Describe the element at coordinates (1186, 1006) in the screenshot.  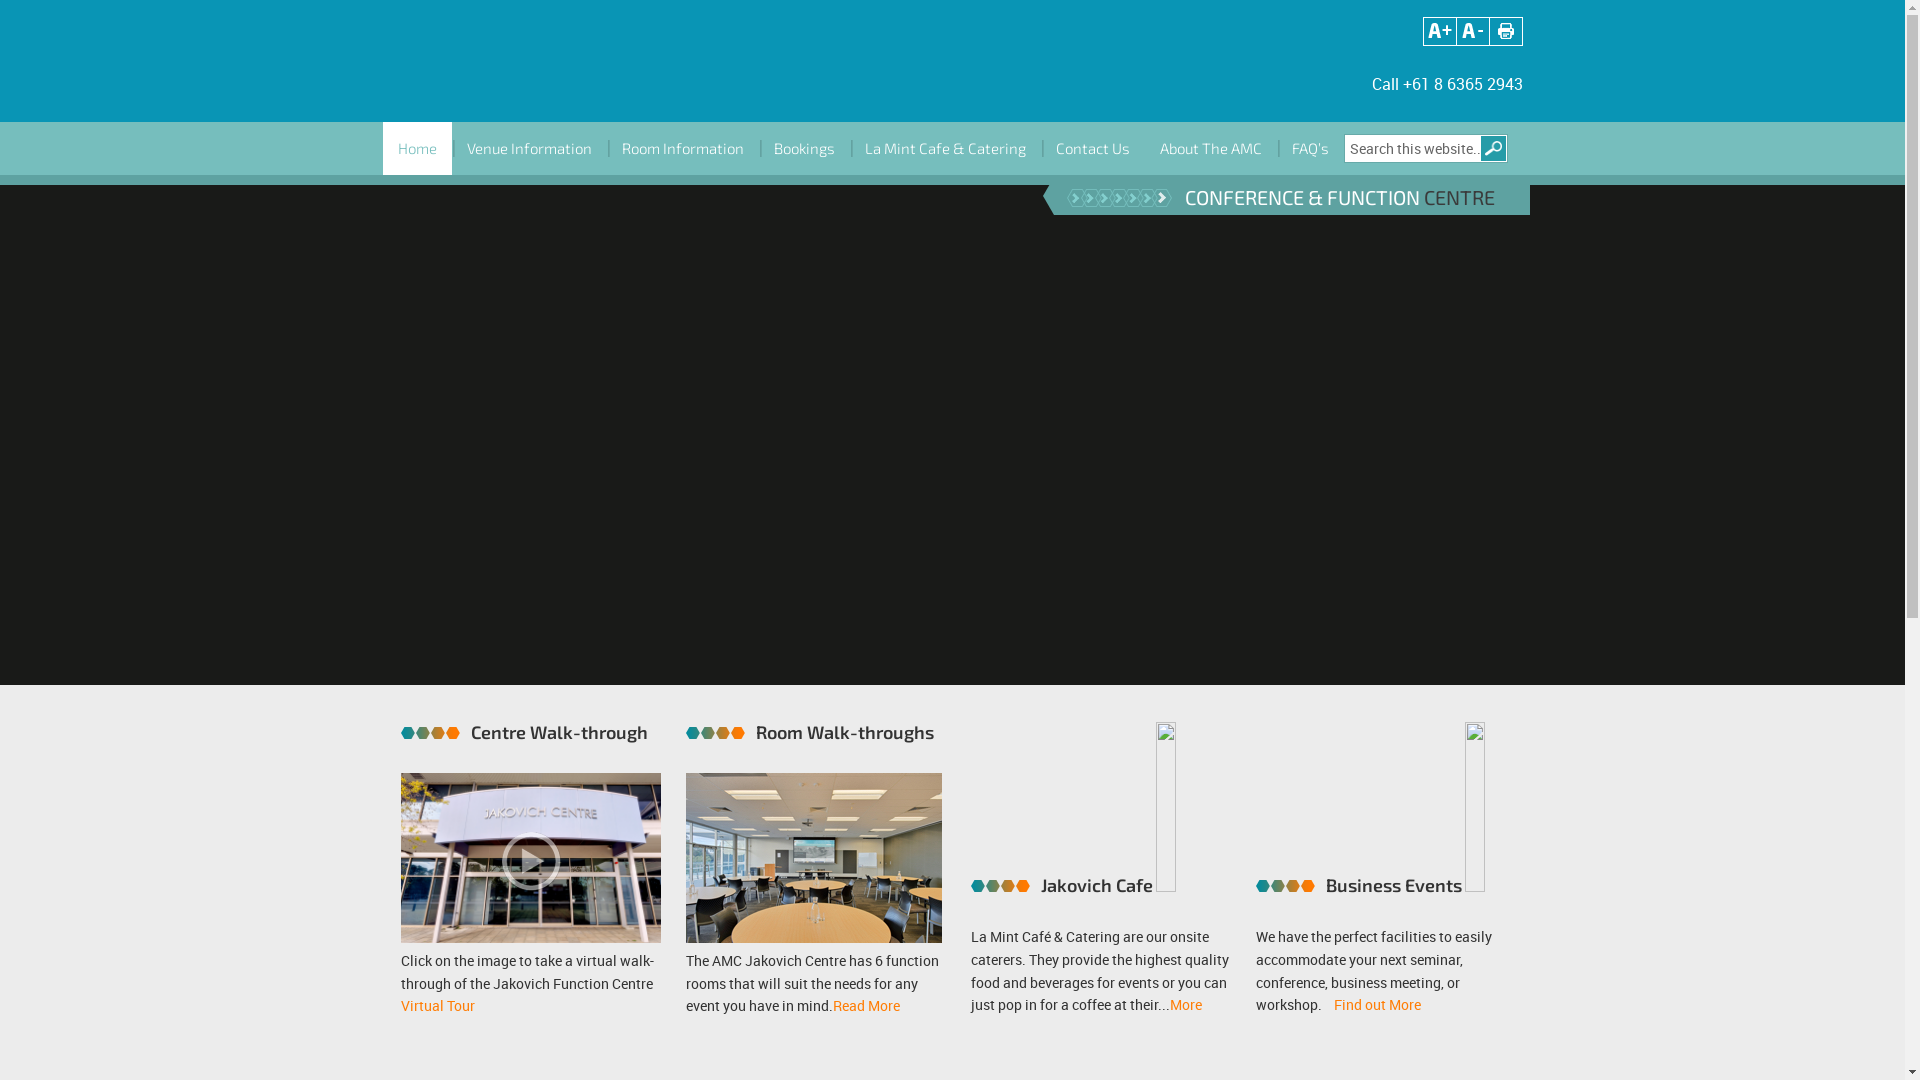
I see `More` at that location.